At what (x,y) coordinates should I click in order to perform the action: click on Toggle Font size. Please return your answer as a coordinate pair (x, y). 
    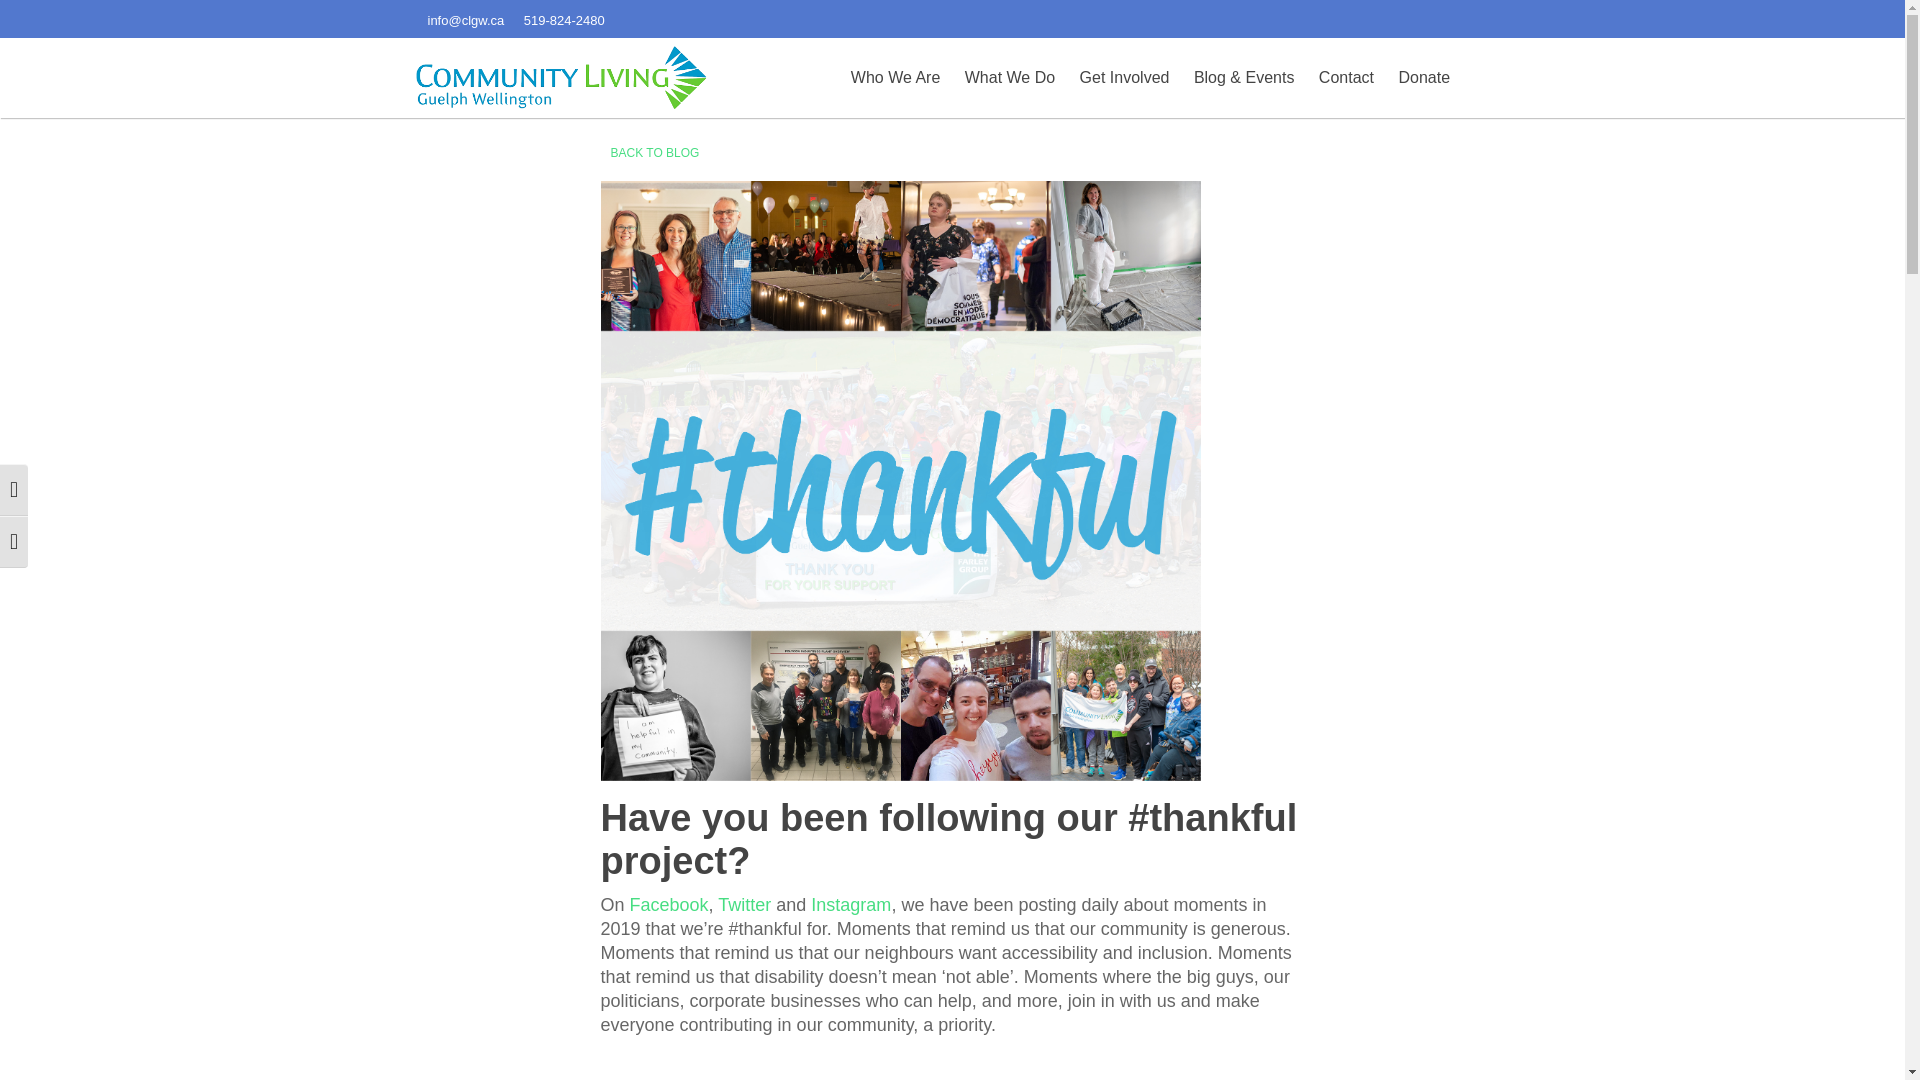
    Looking at the image, I should click on (14, 542).